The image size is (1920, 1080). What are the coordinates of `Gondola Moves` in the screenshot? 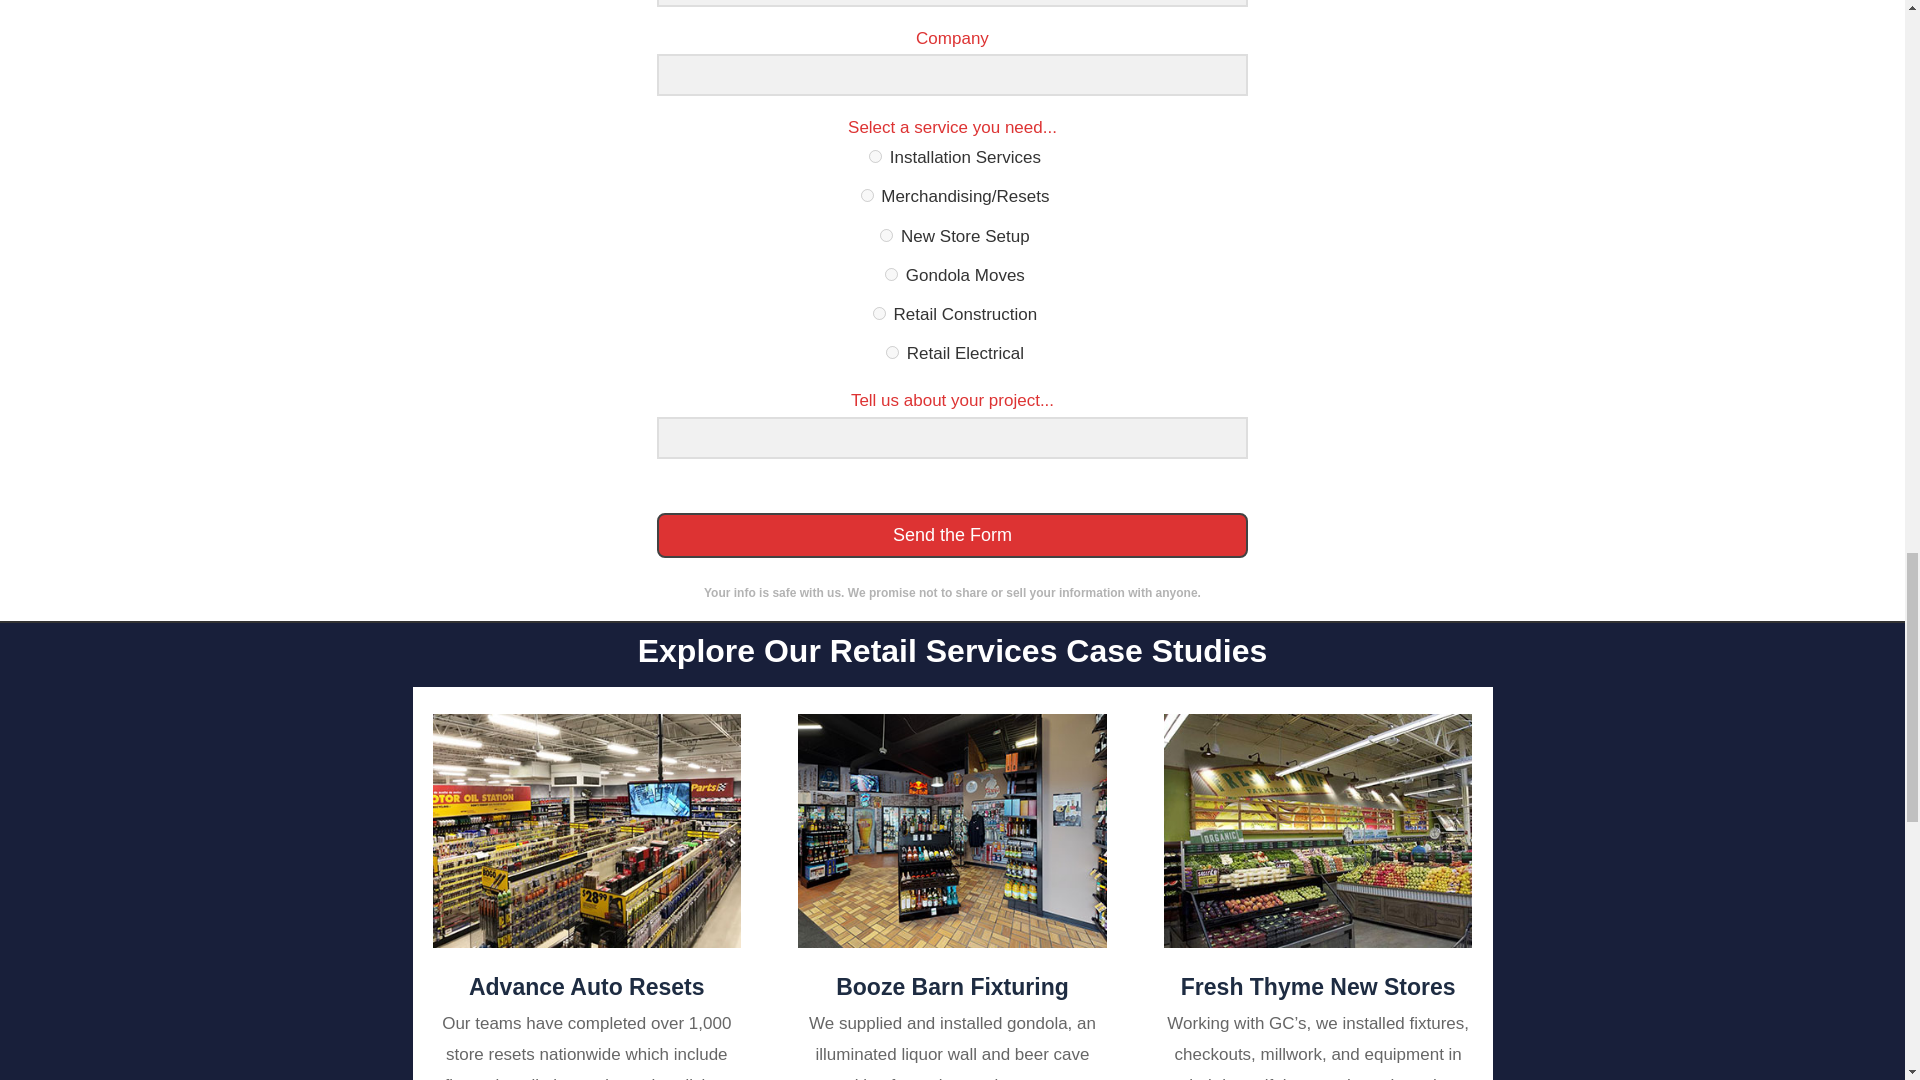 It's located at (892, 274).